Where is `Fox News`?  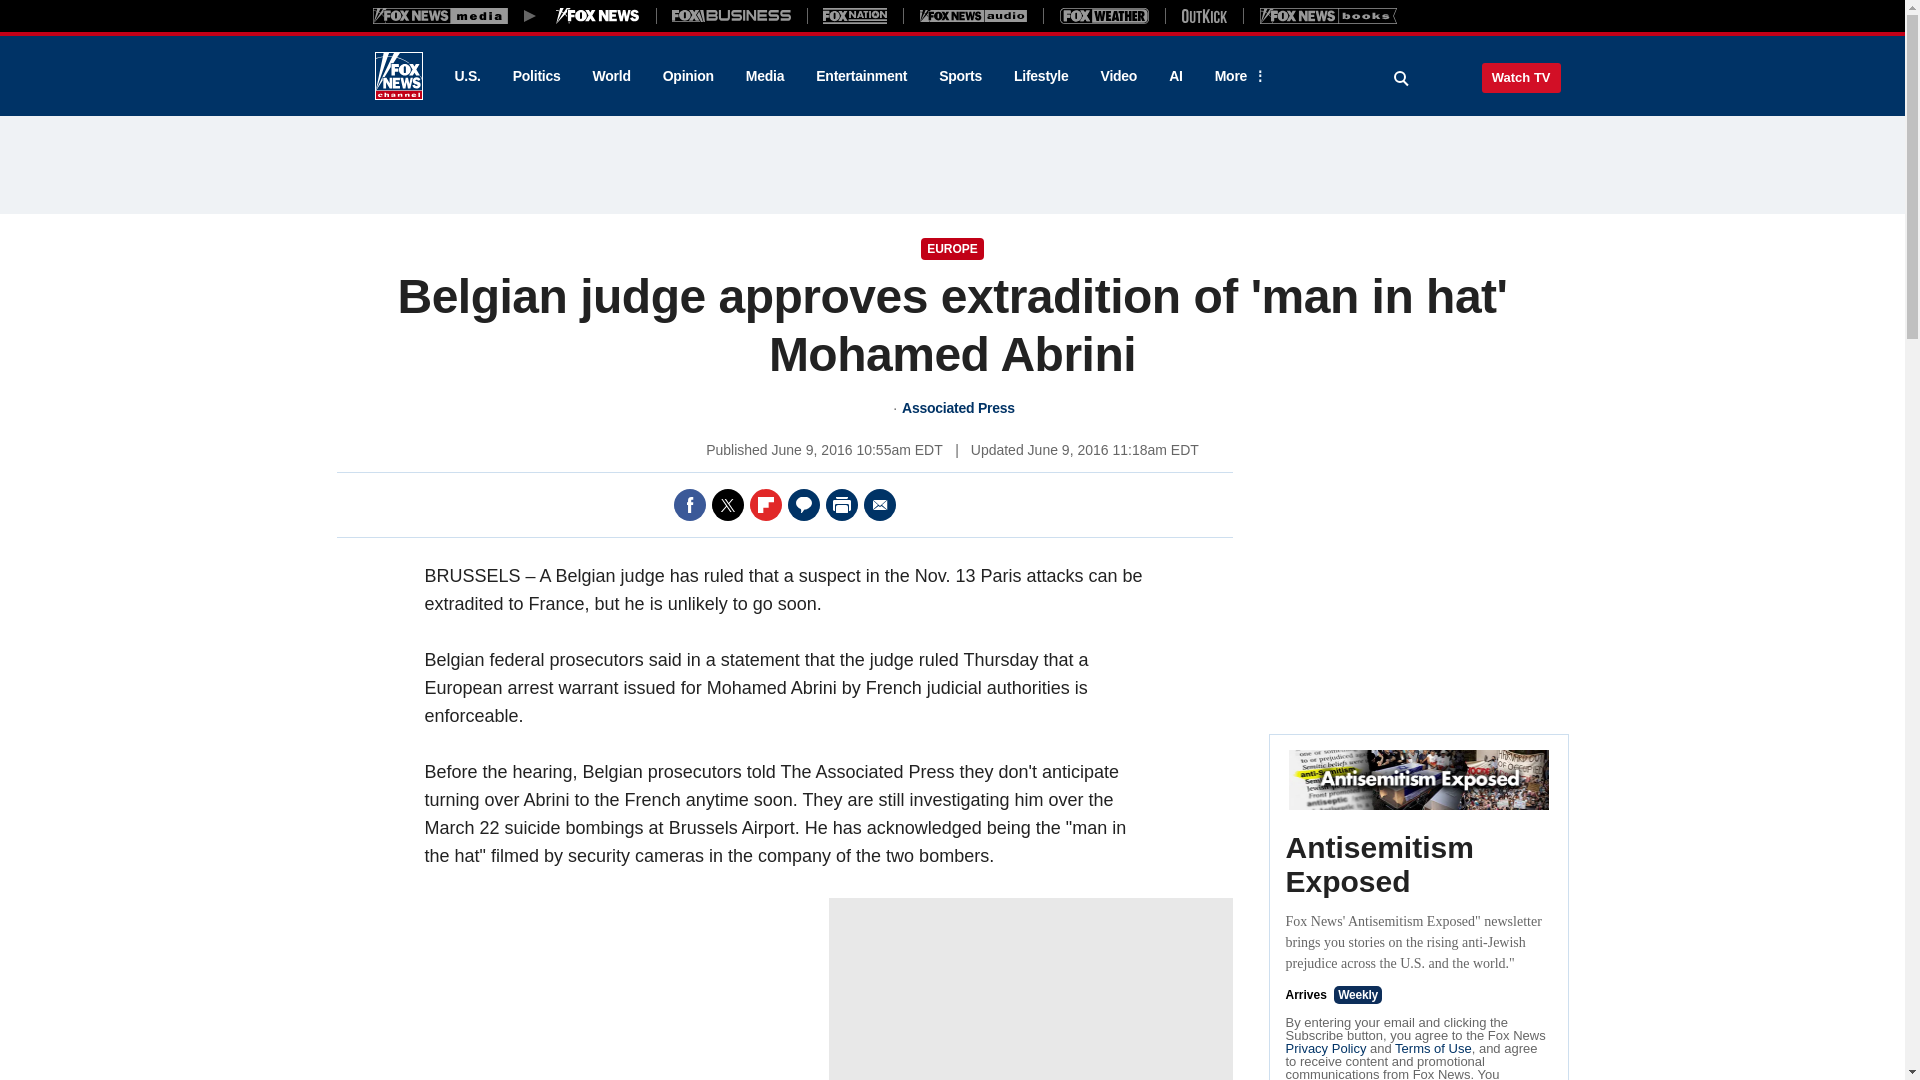
Fox News is located at coordinates (398, 76).